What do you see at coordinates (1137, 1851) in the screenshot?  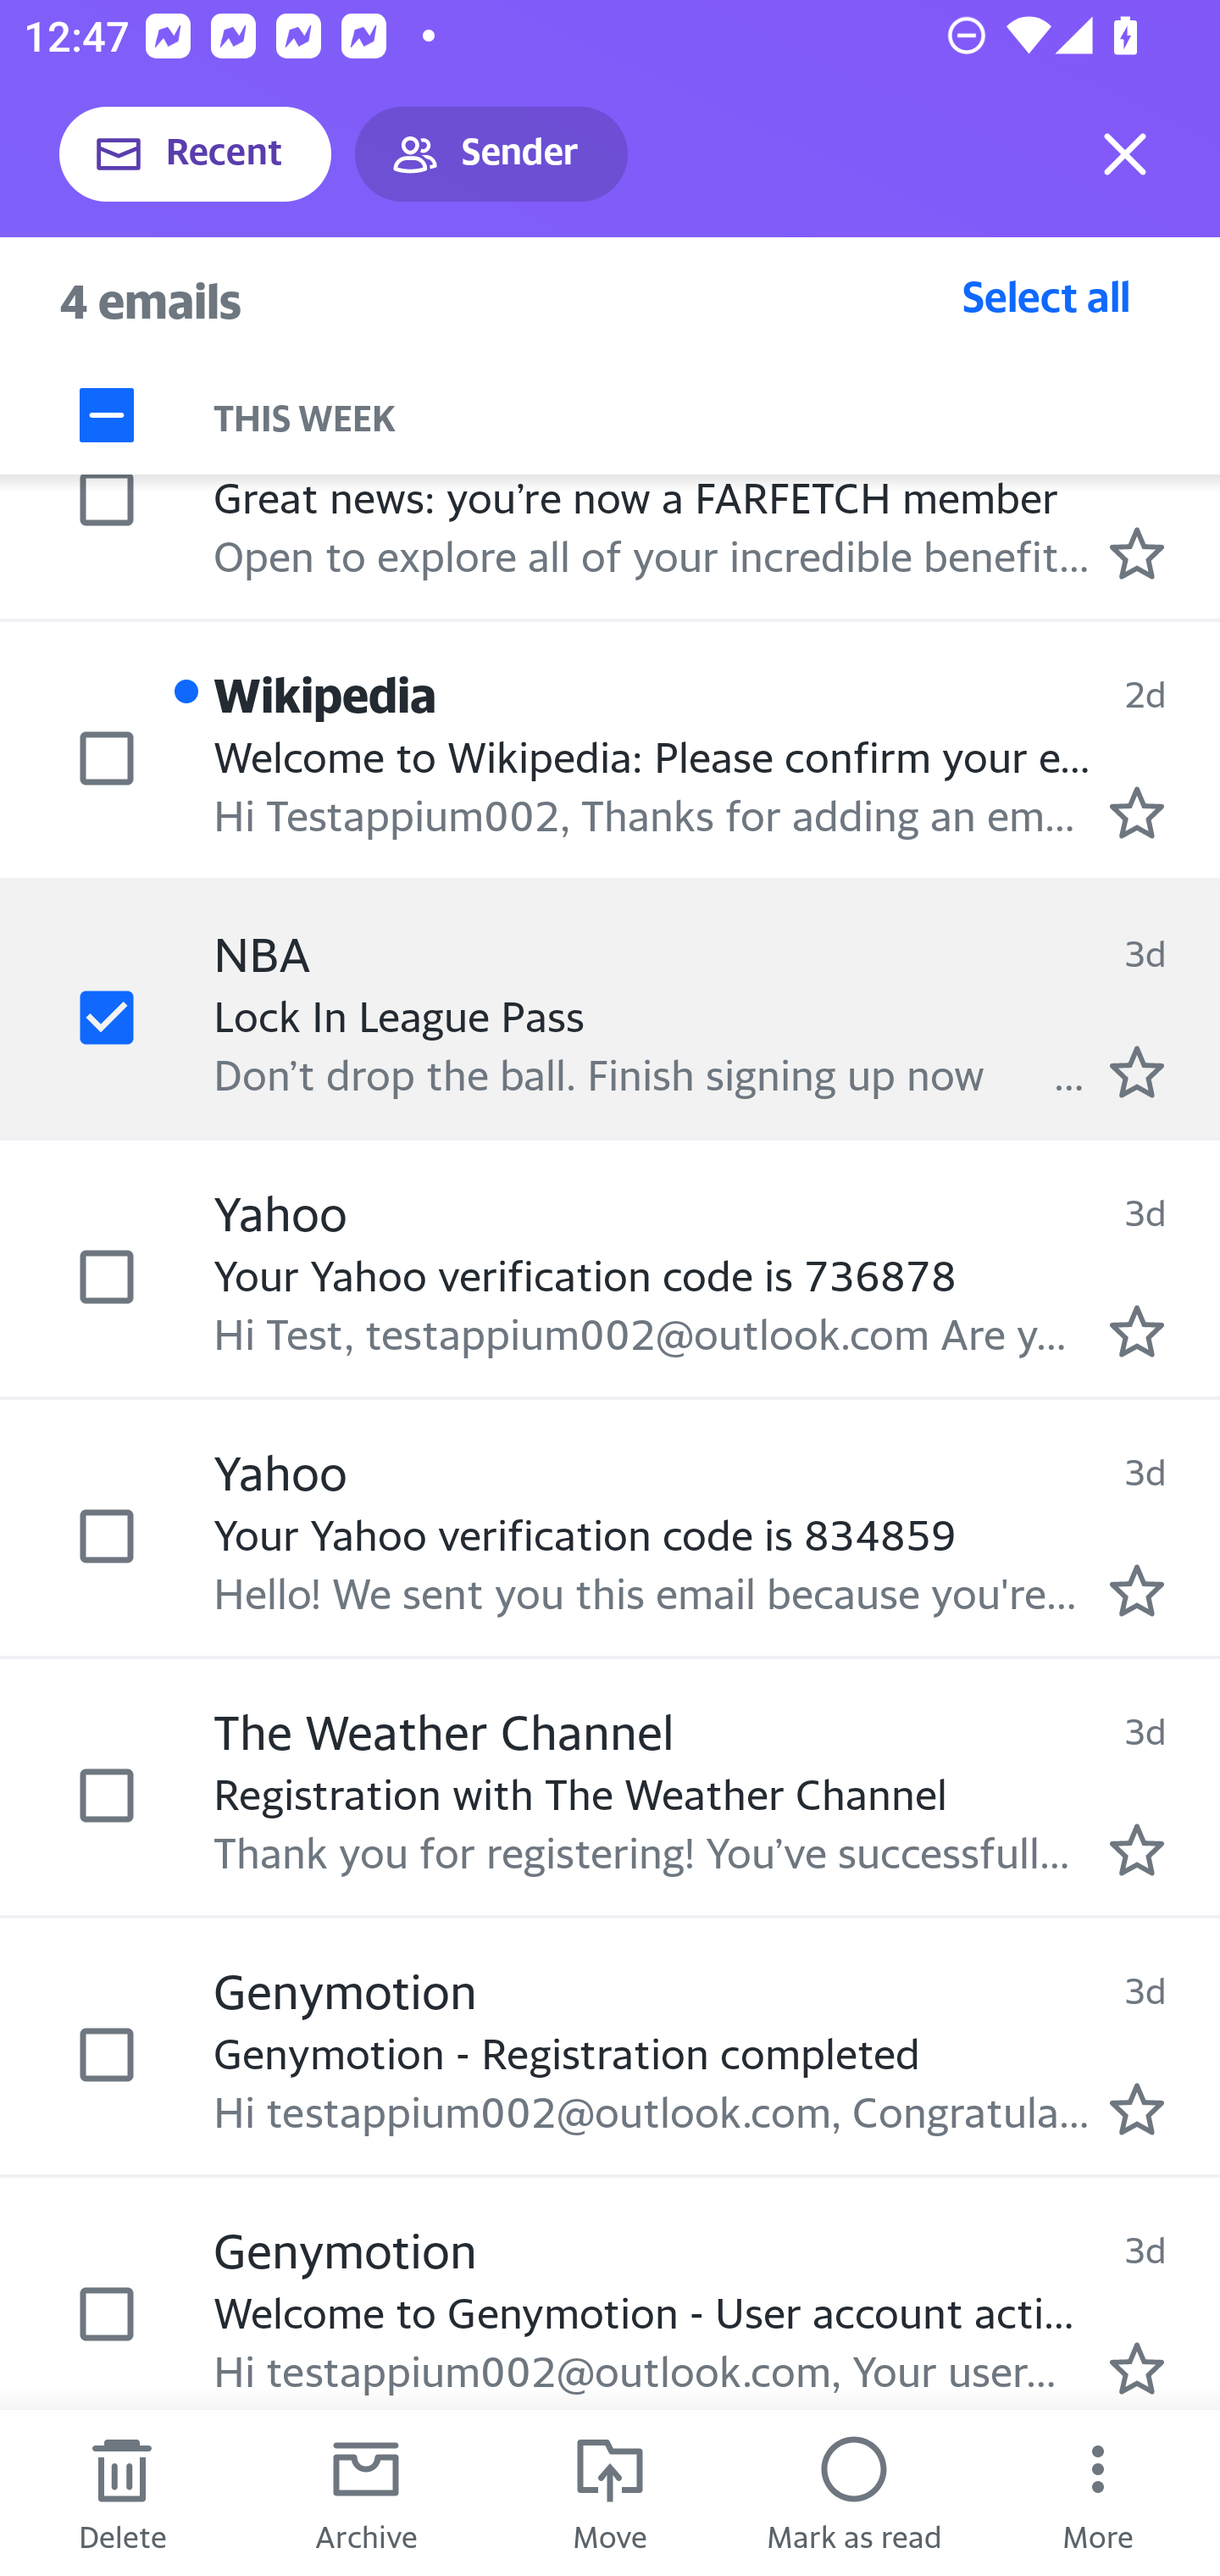 I see `Mark as starred.` at bounding box center [1137, 1851].